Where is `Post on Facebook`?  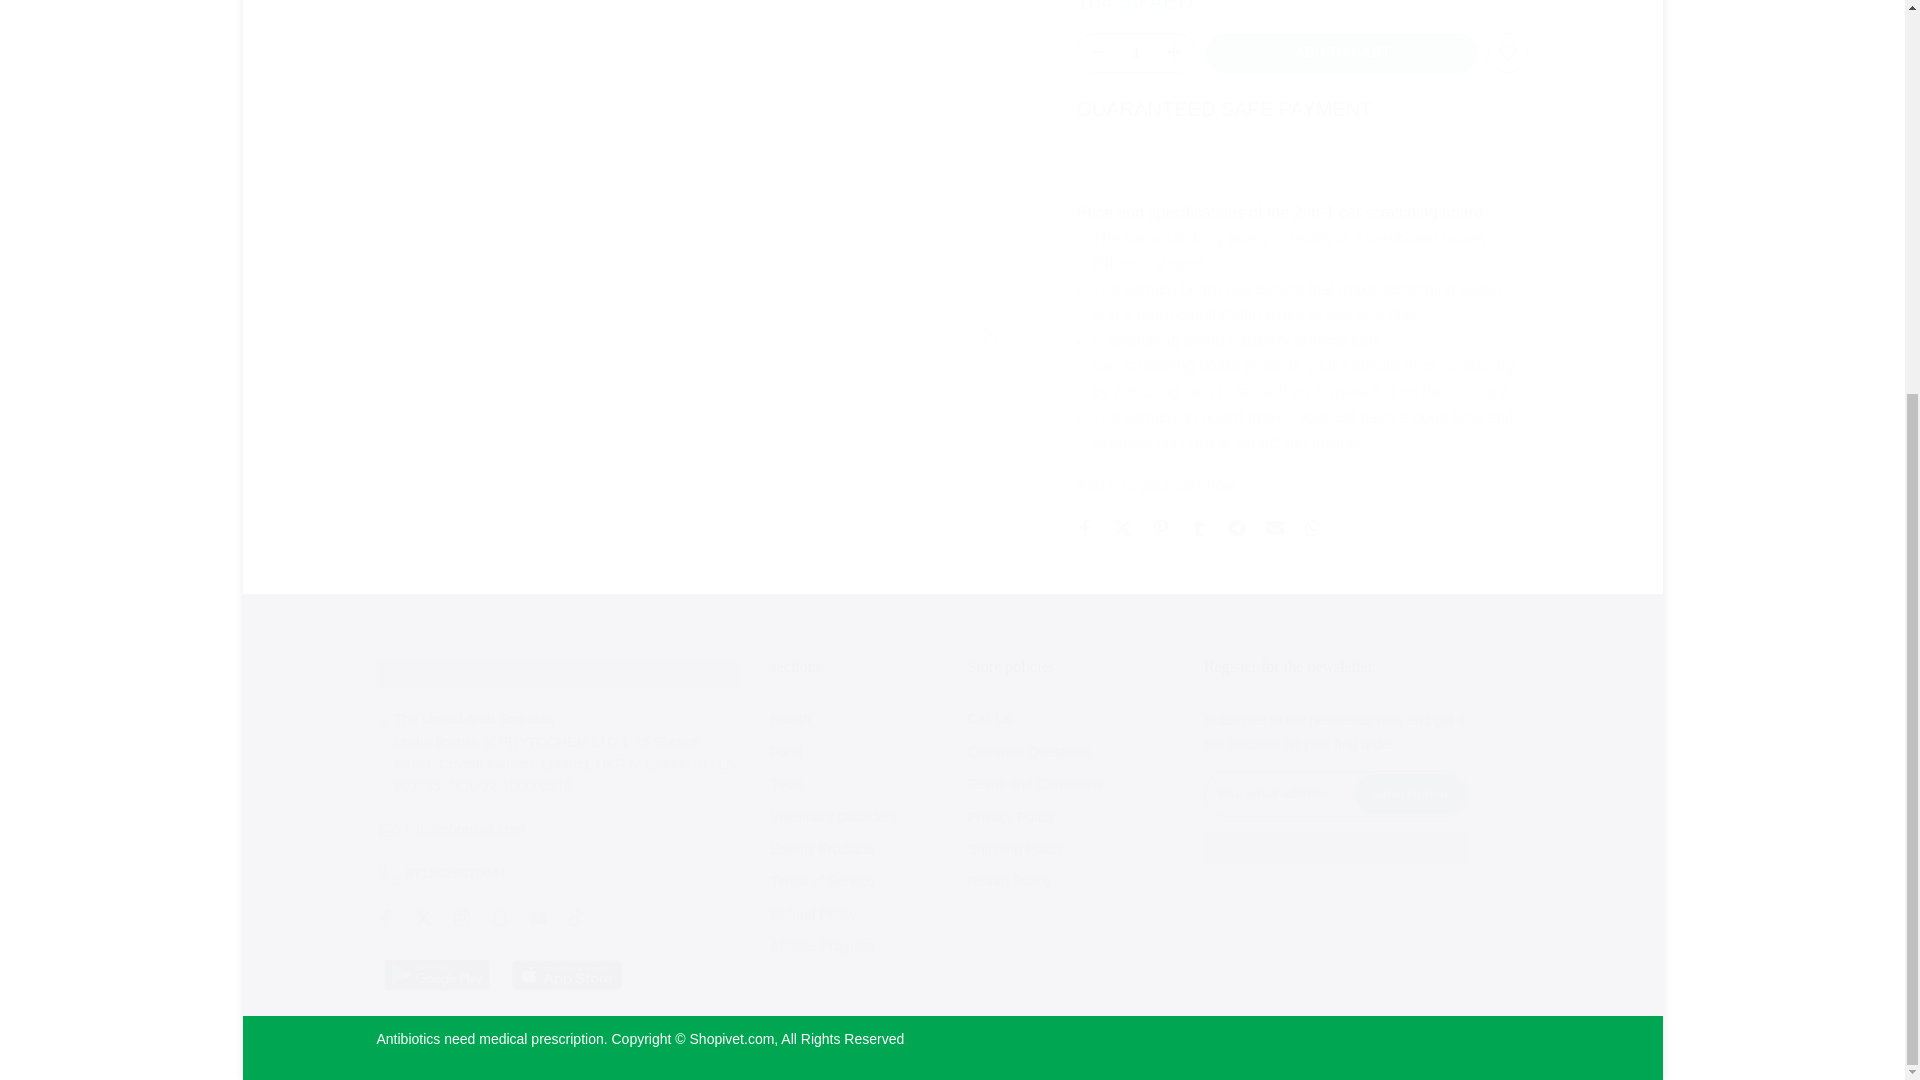
Post on Facebook is located at coordinates (1084, 279).